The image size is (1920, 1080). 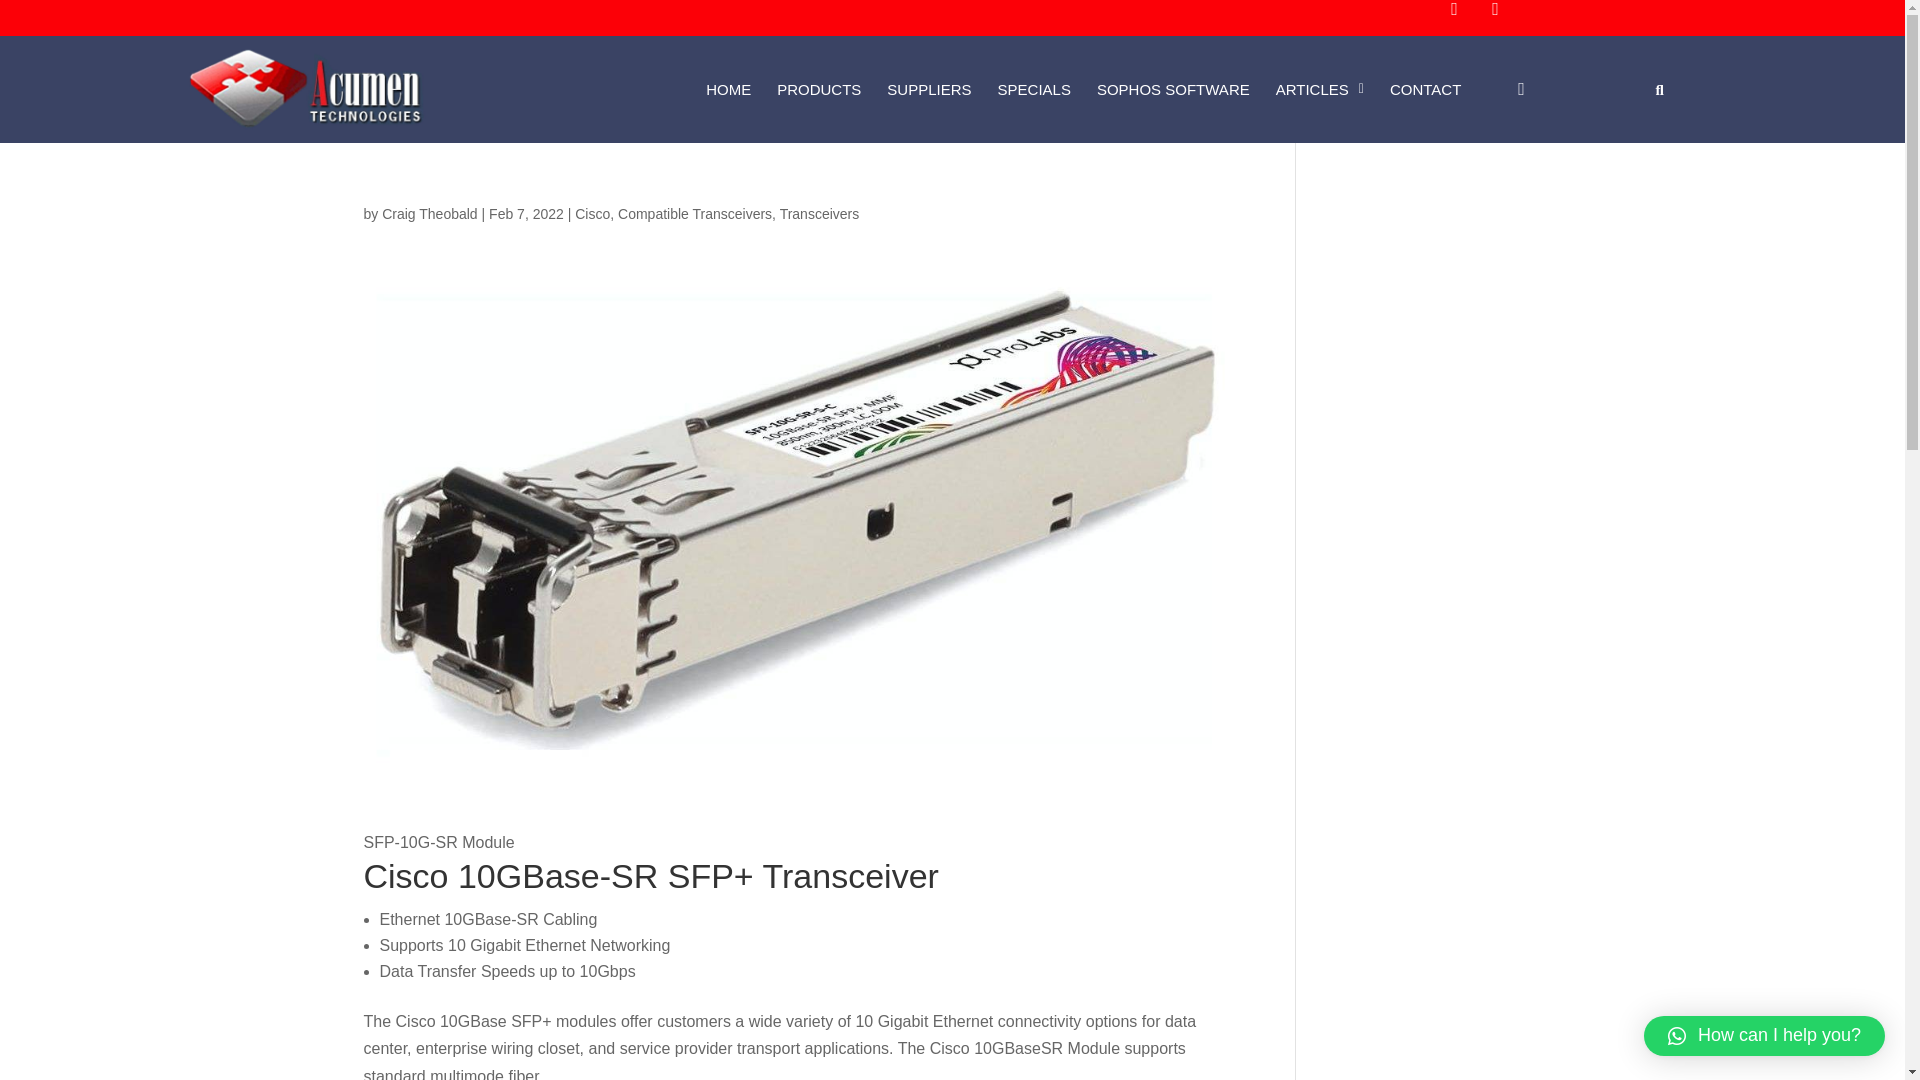 What do you see at coordinates (820, 214) in the screenshot?
I see `Transceivers` at bounding box center [820, 214].